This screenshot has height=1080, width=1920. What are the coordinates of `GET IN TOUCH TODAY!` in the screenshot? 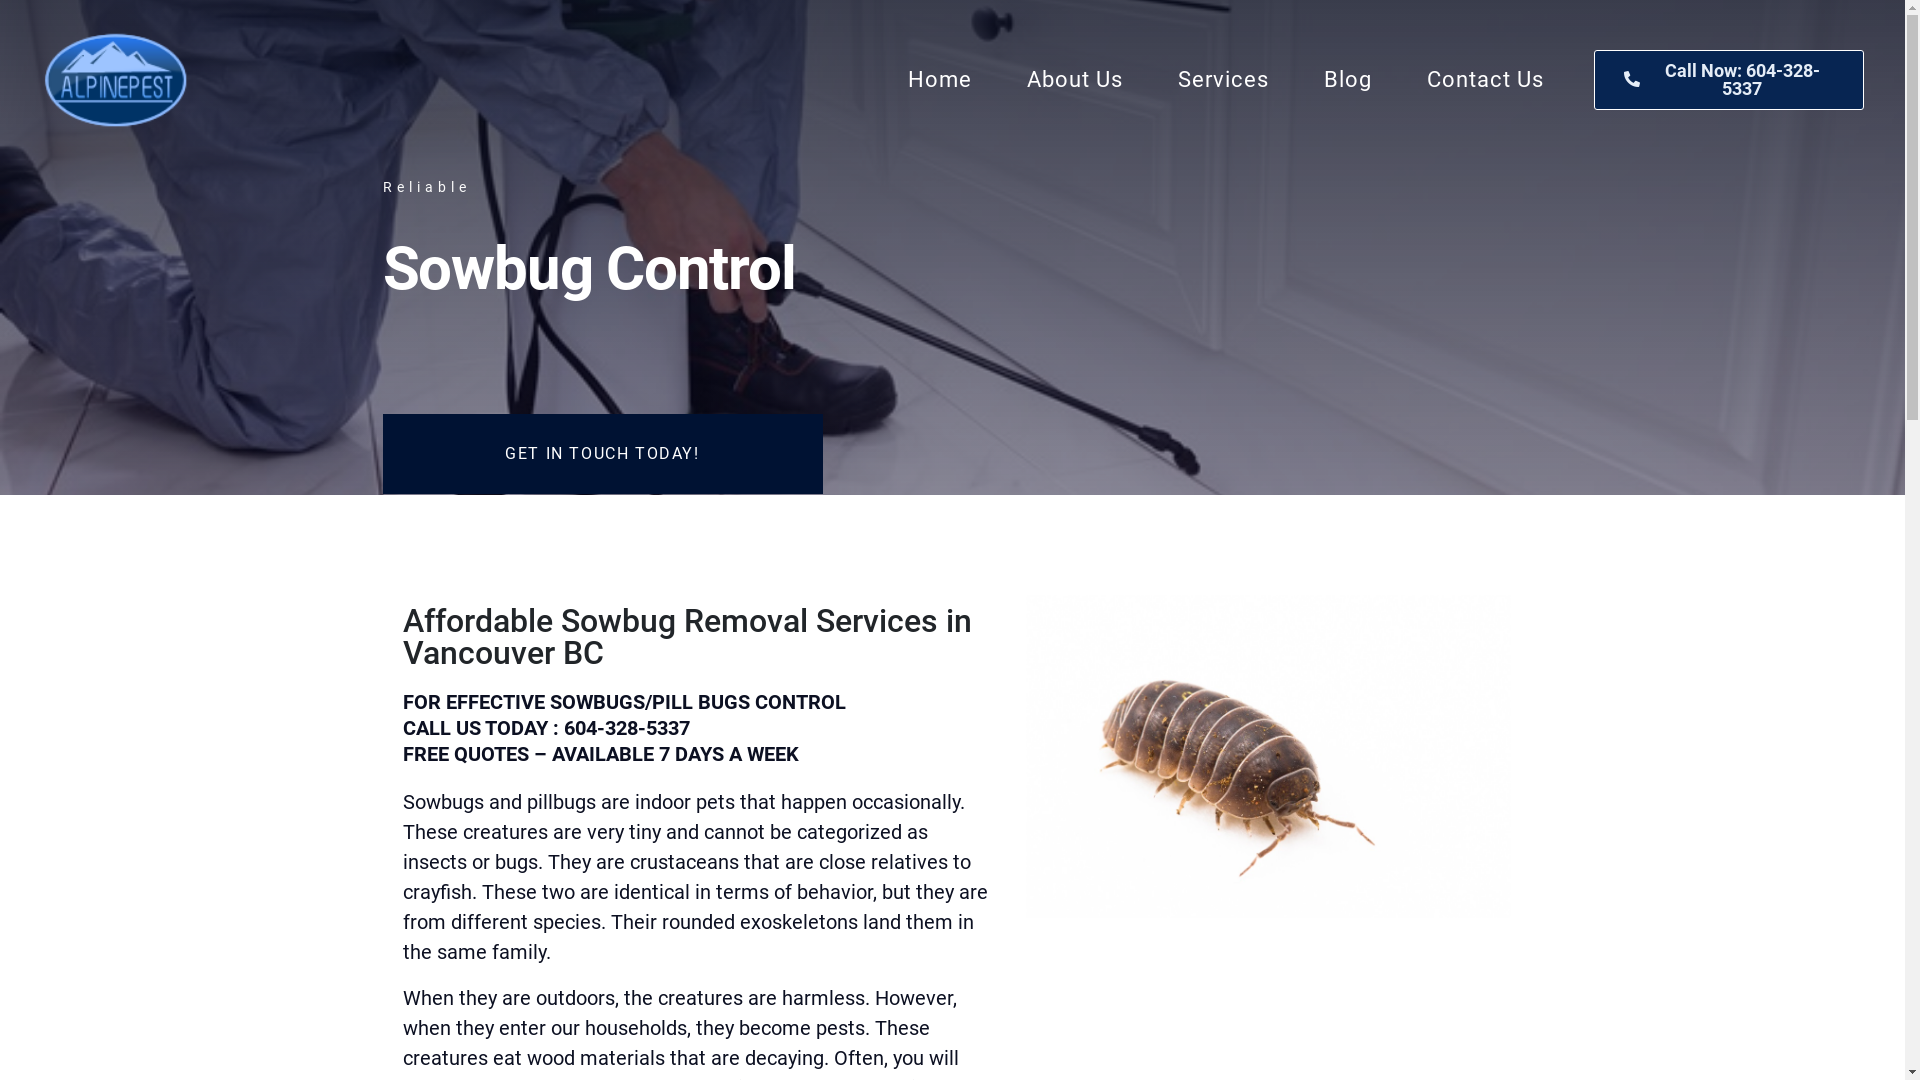 It's located at (602, 454).